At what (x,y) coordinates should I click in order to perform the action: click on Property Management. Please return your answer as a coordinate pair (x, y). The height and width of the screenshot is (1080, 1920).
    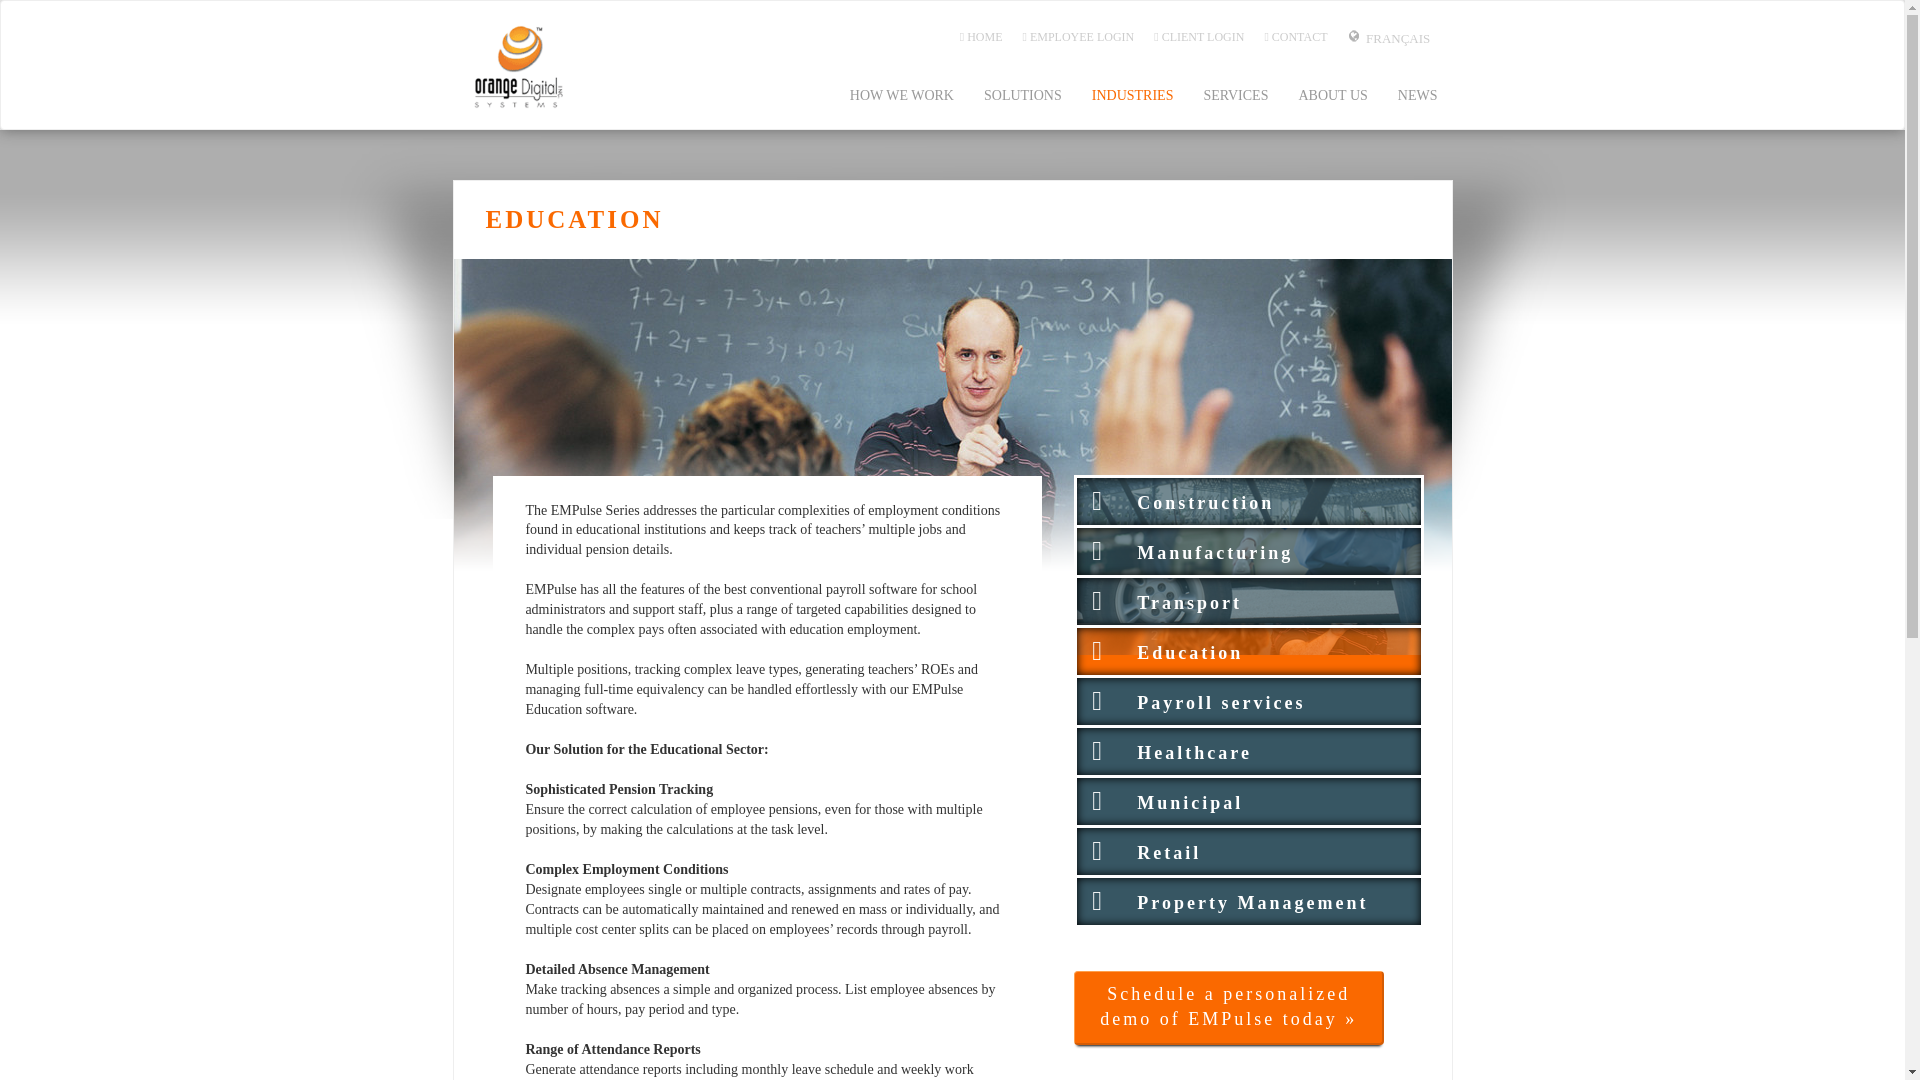
    Looking at the image, I should click on (1248, 897).